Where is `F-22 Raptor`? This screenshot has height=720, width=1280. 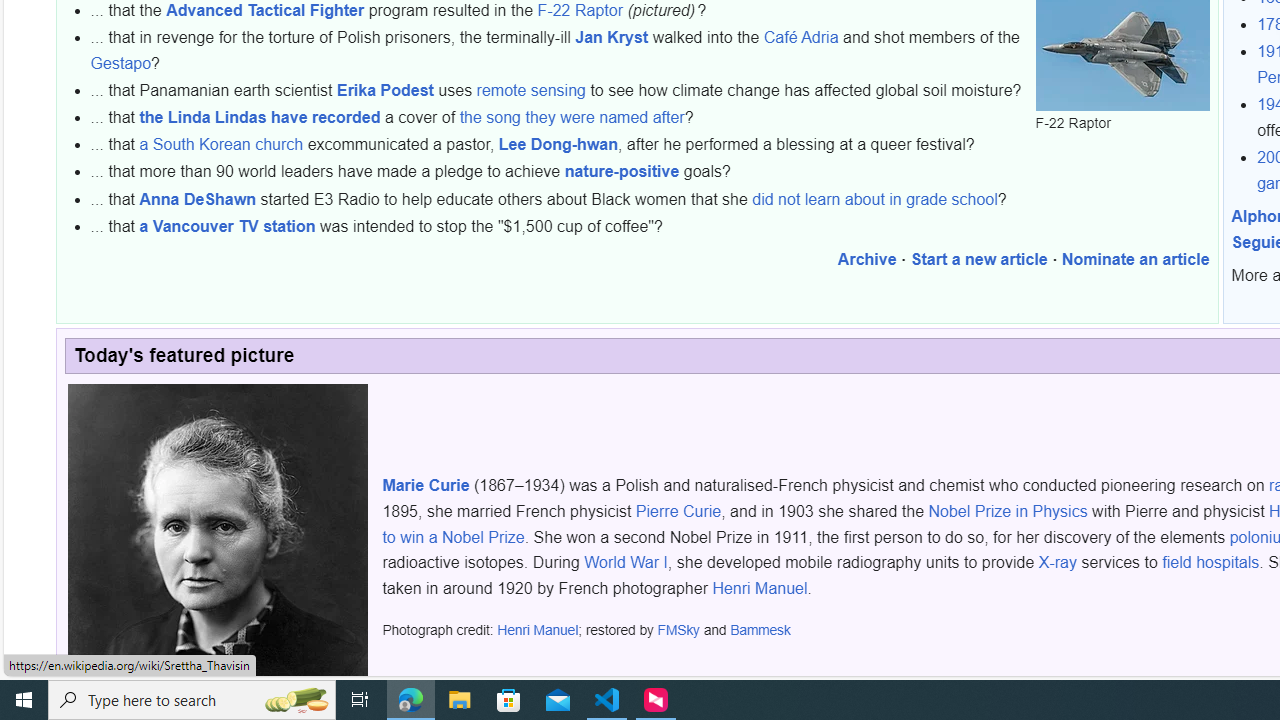
F-22 Raptor is located at coordinates (580, 9).